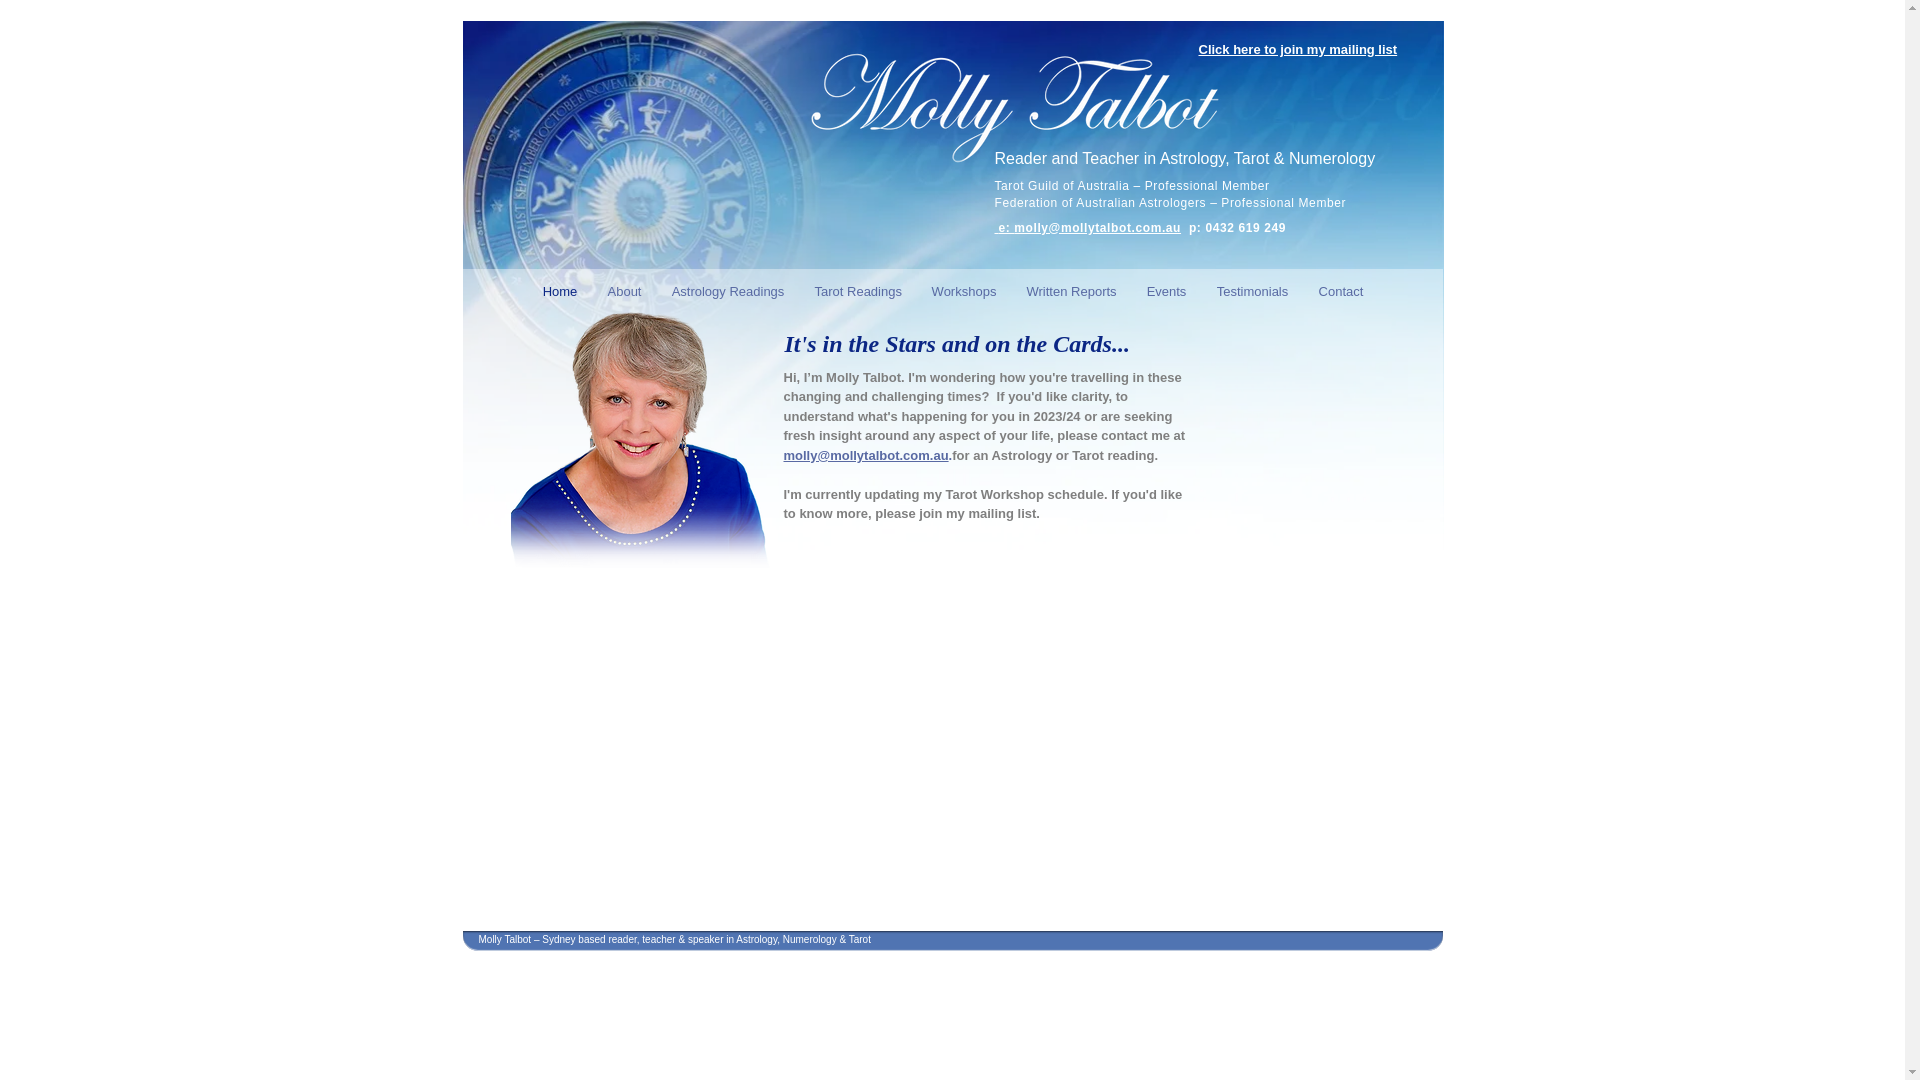 This screenshot has height=1080, width=1920. Describe the element at coordinates (964, 290) in the screenshot. I see `Workshops` at that location.